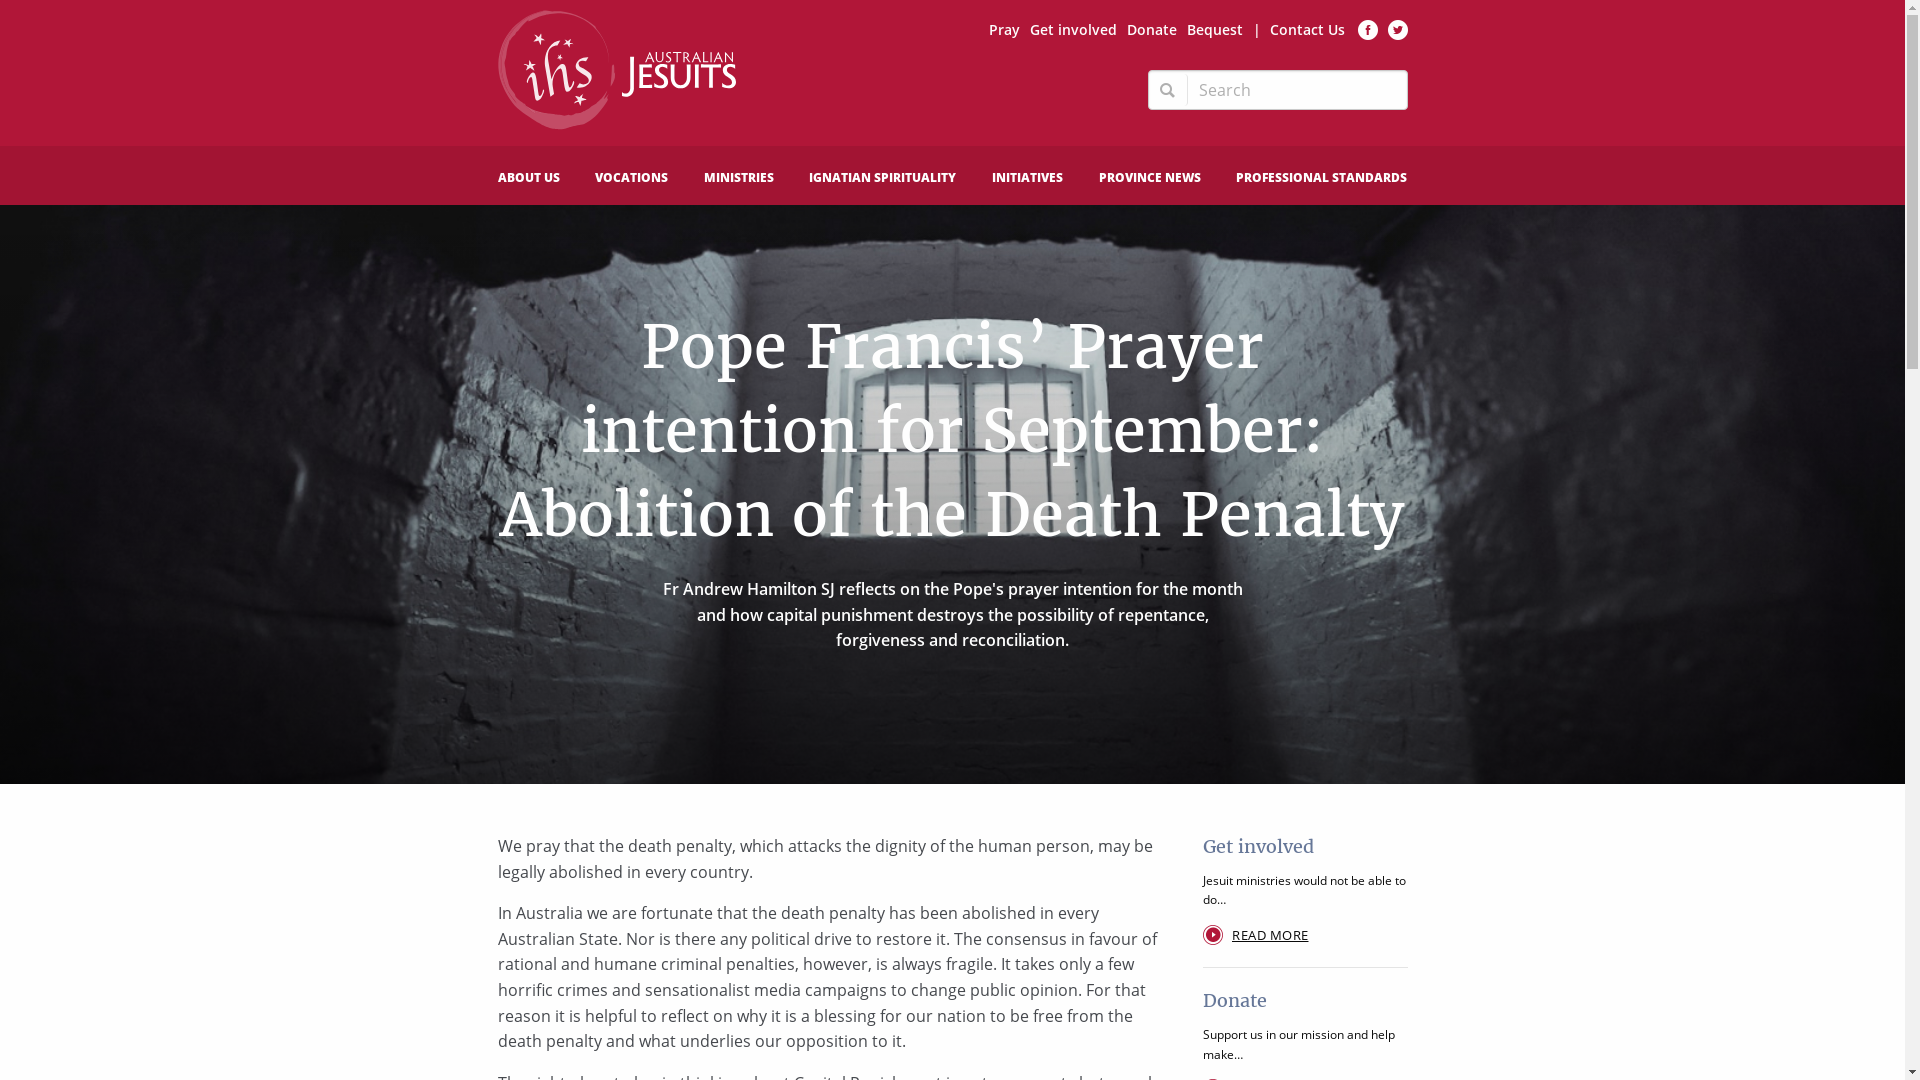 Image resolution: width=1920 pixels, height=1080 pixels. Describe the element at coordinates (1028, 182) in the screenshot. I see `INITIATIVES` at that location.